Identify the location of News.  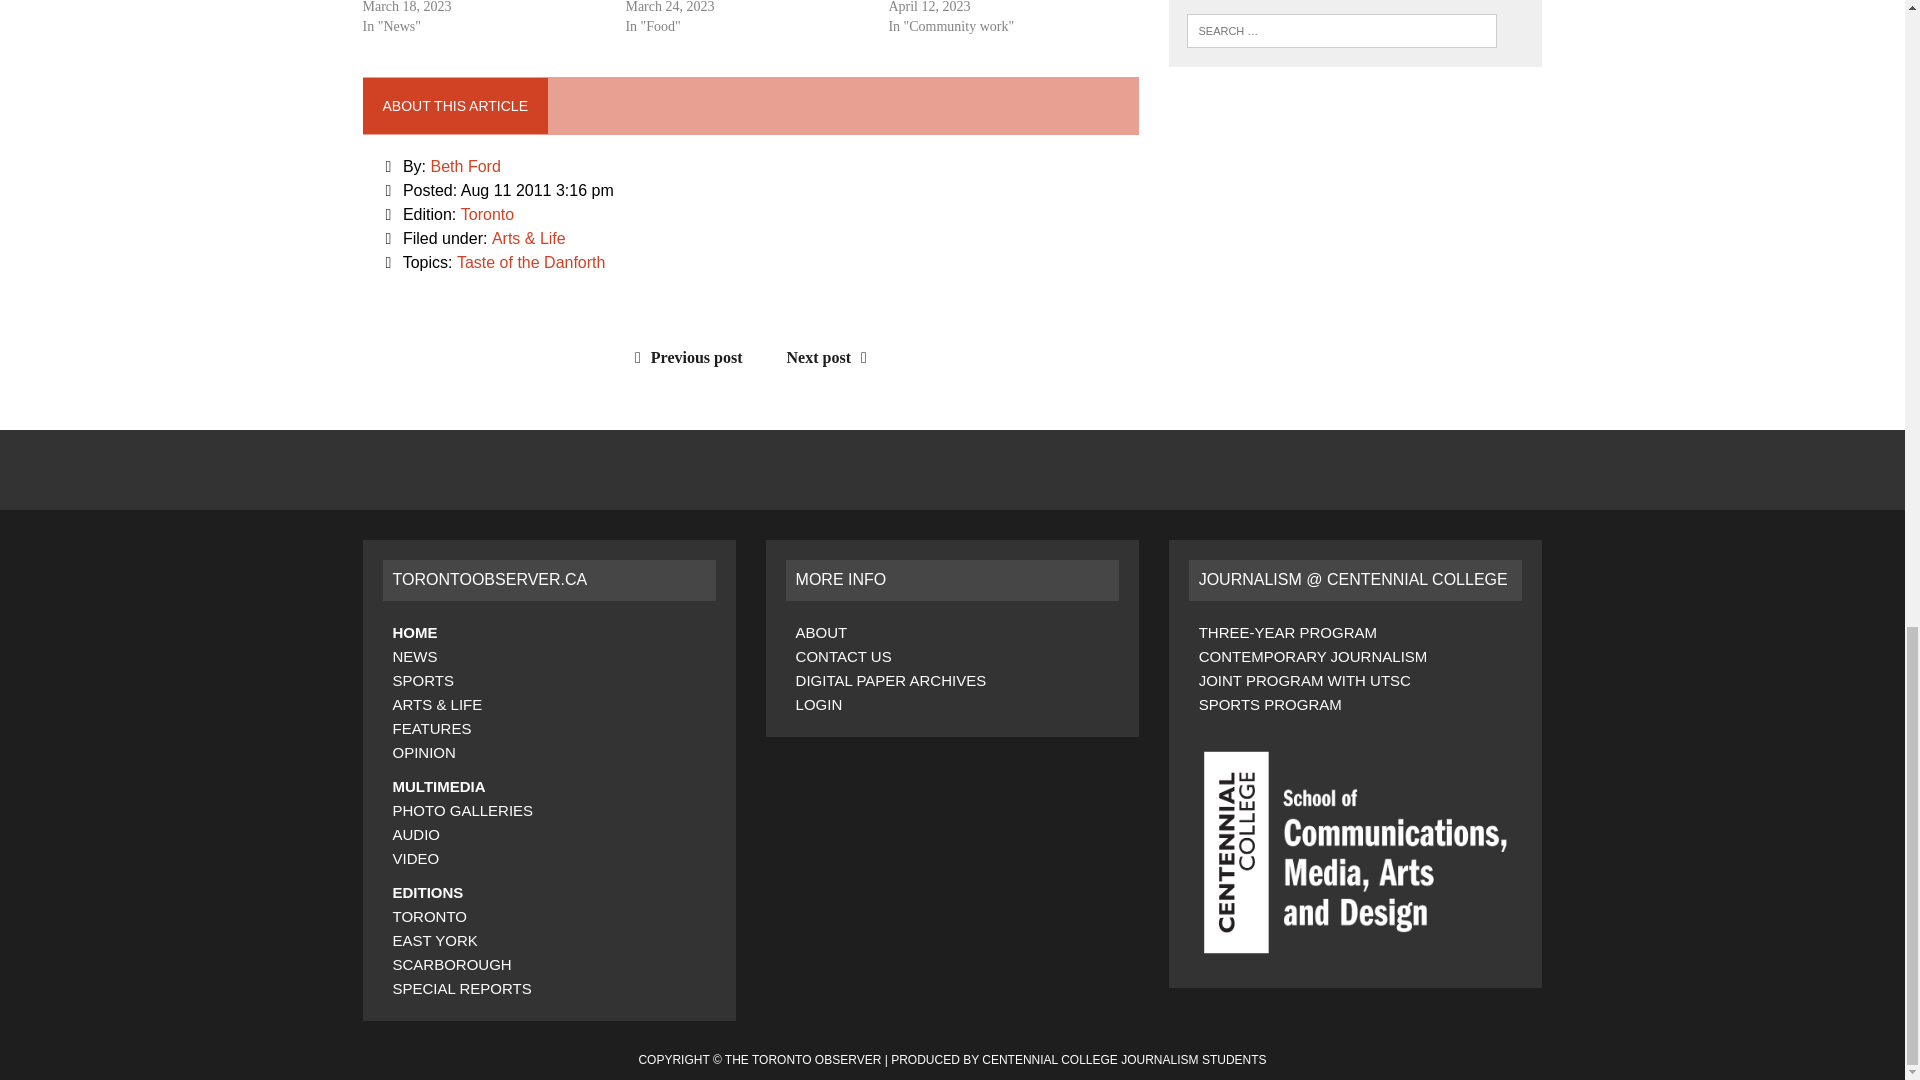
(414, 656).